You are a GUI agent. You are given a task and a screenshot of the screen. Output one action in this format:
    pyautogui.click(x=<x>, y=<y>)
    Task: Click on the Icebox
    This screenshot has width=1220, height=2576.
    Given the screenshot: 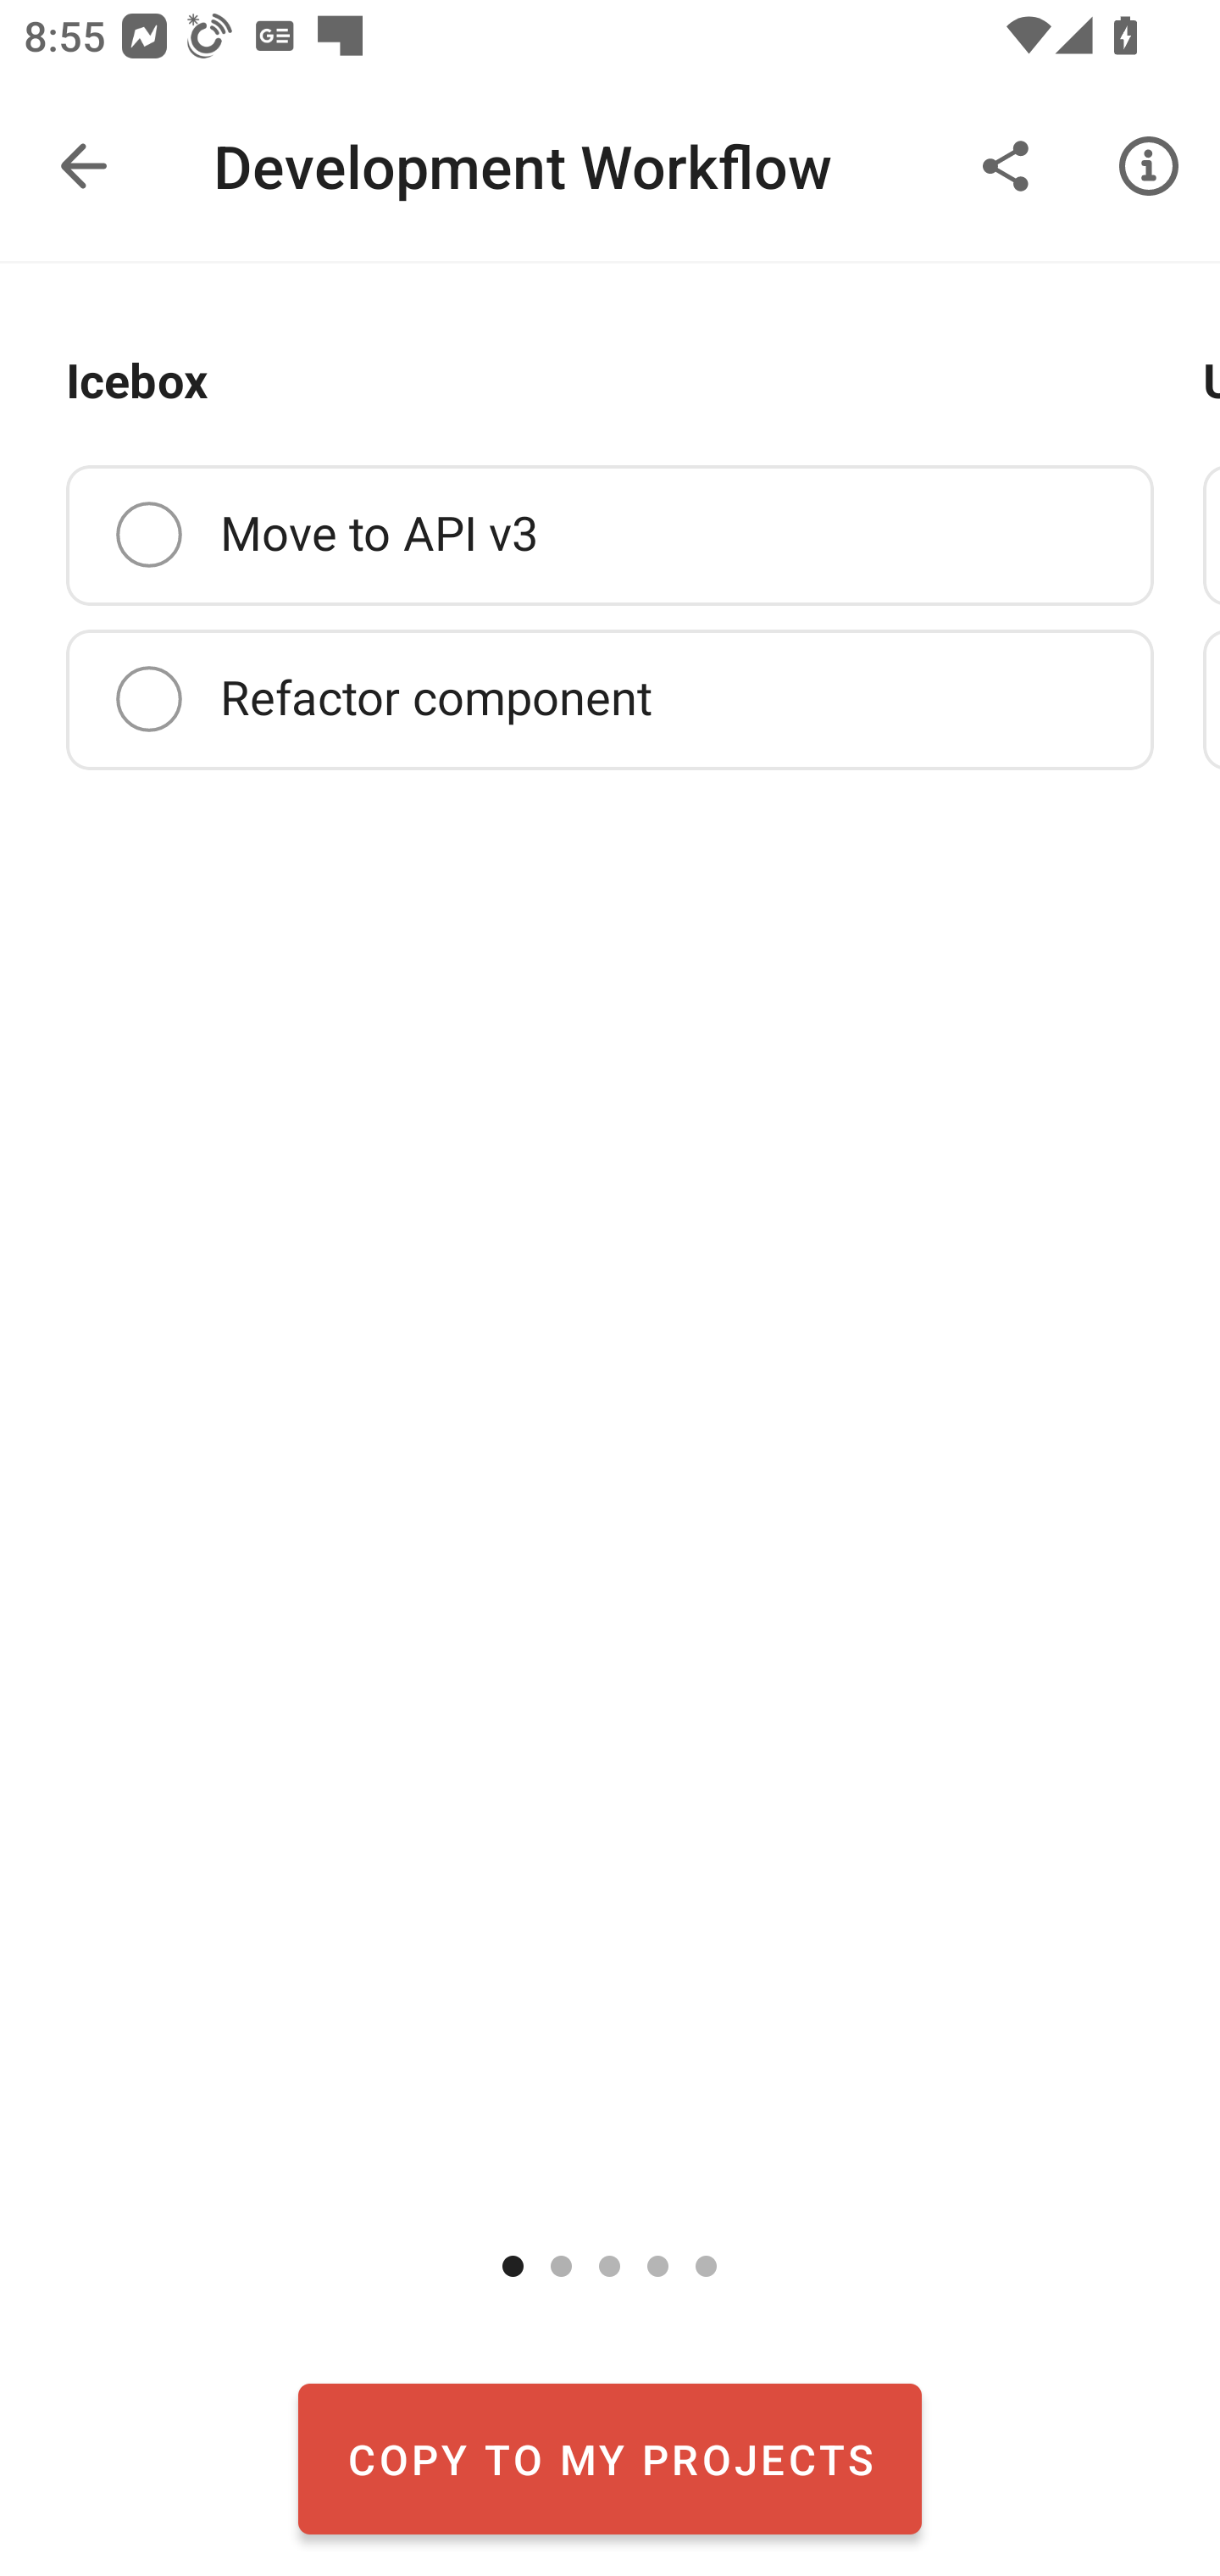 What is the action you would take?
    pyautogui.click(x=137, y=382)
    